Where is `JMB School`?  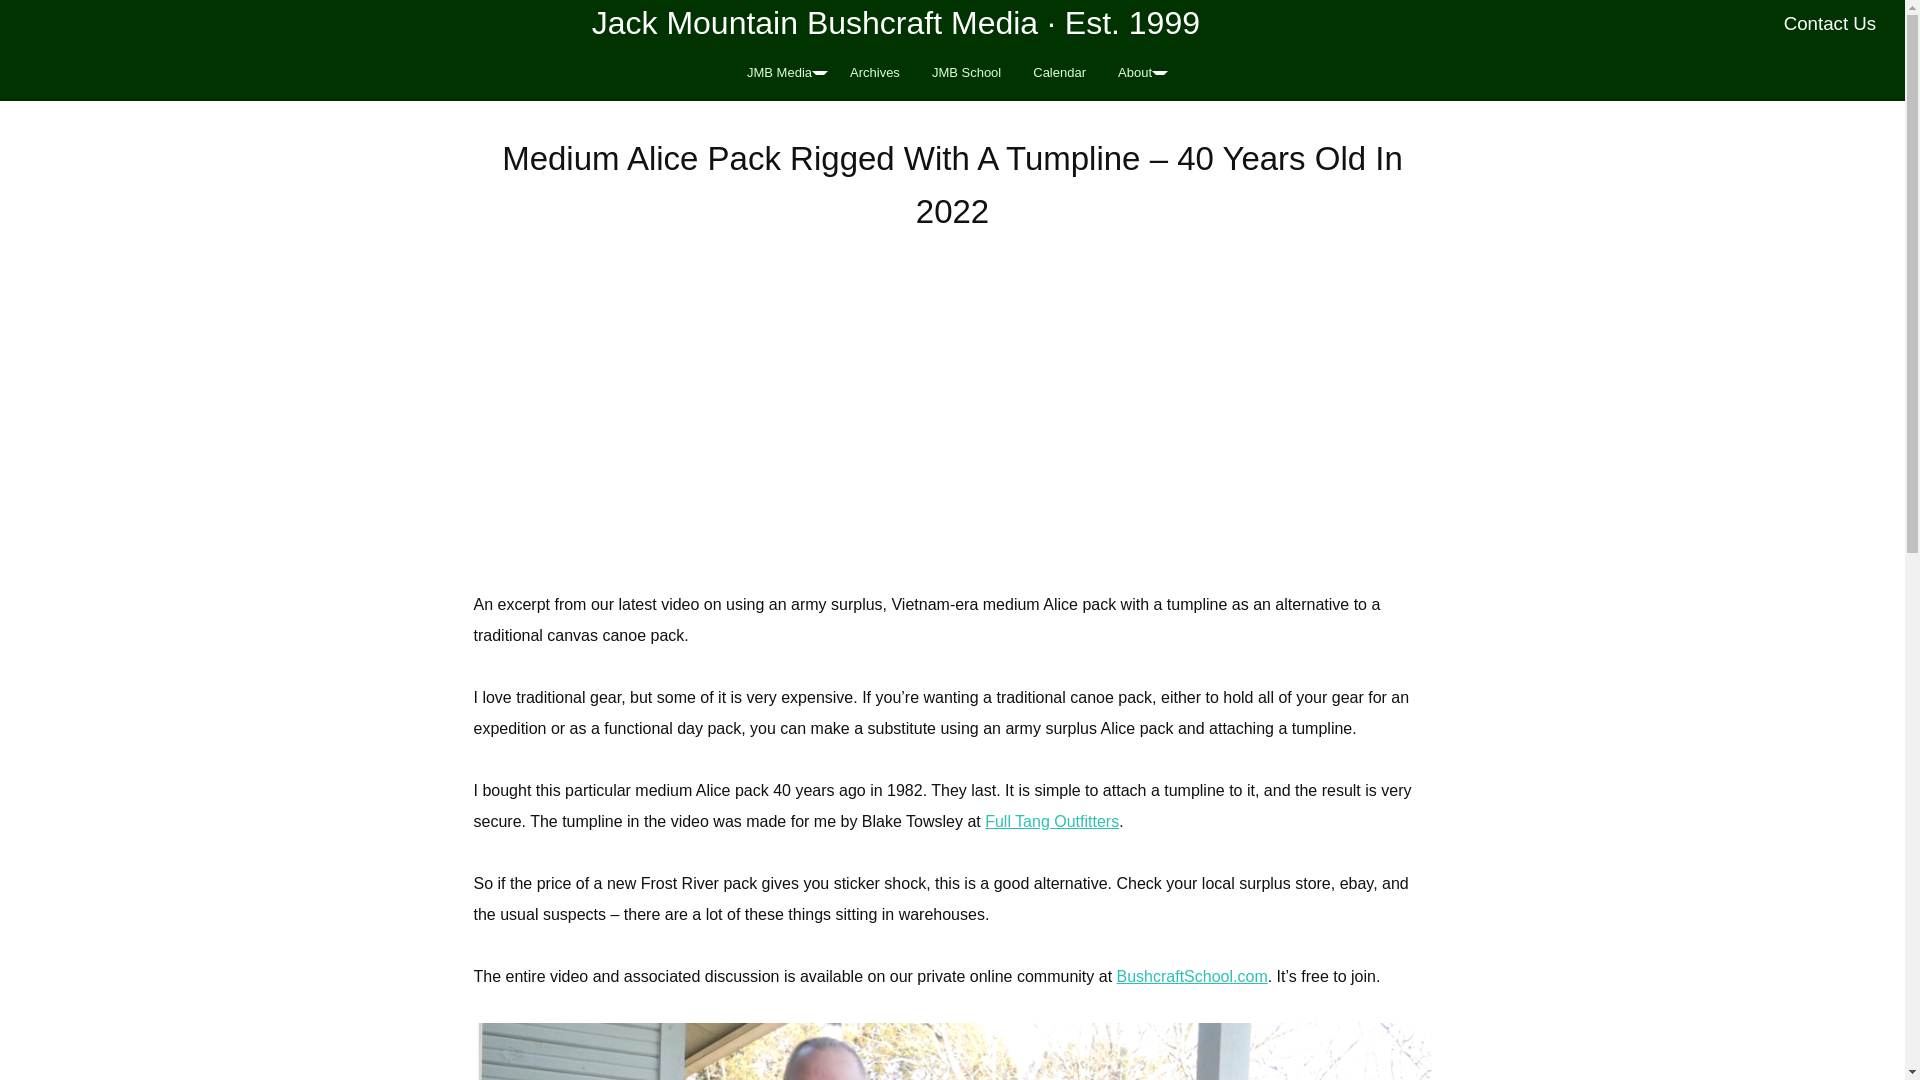 JMB School is located at coordinates (966, 72).